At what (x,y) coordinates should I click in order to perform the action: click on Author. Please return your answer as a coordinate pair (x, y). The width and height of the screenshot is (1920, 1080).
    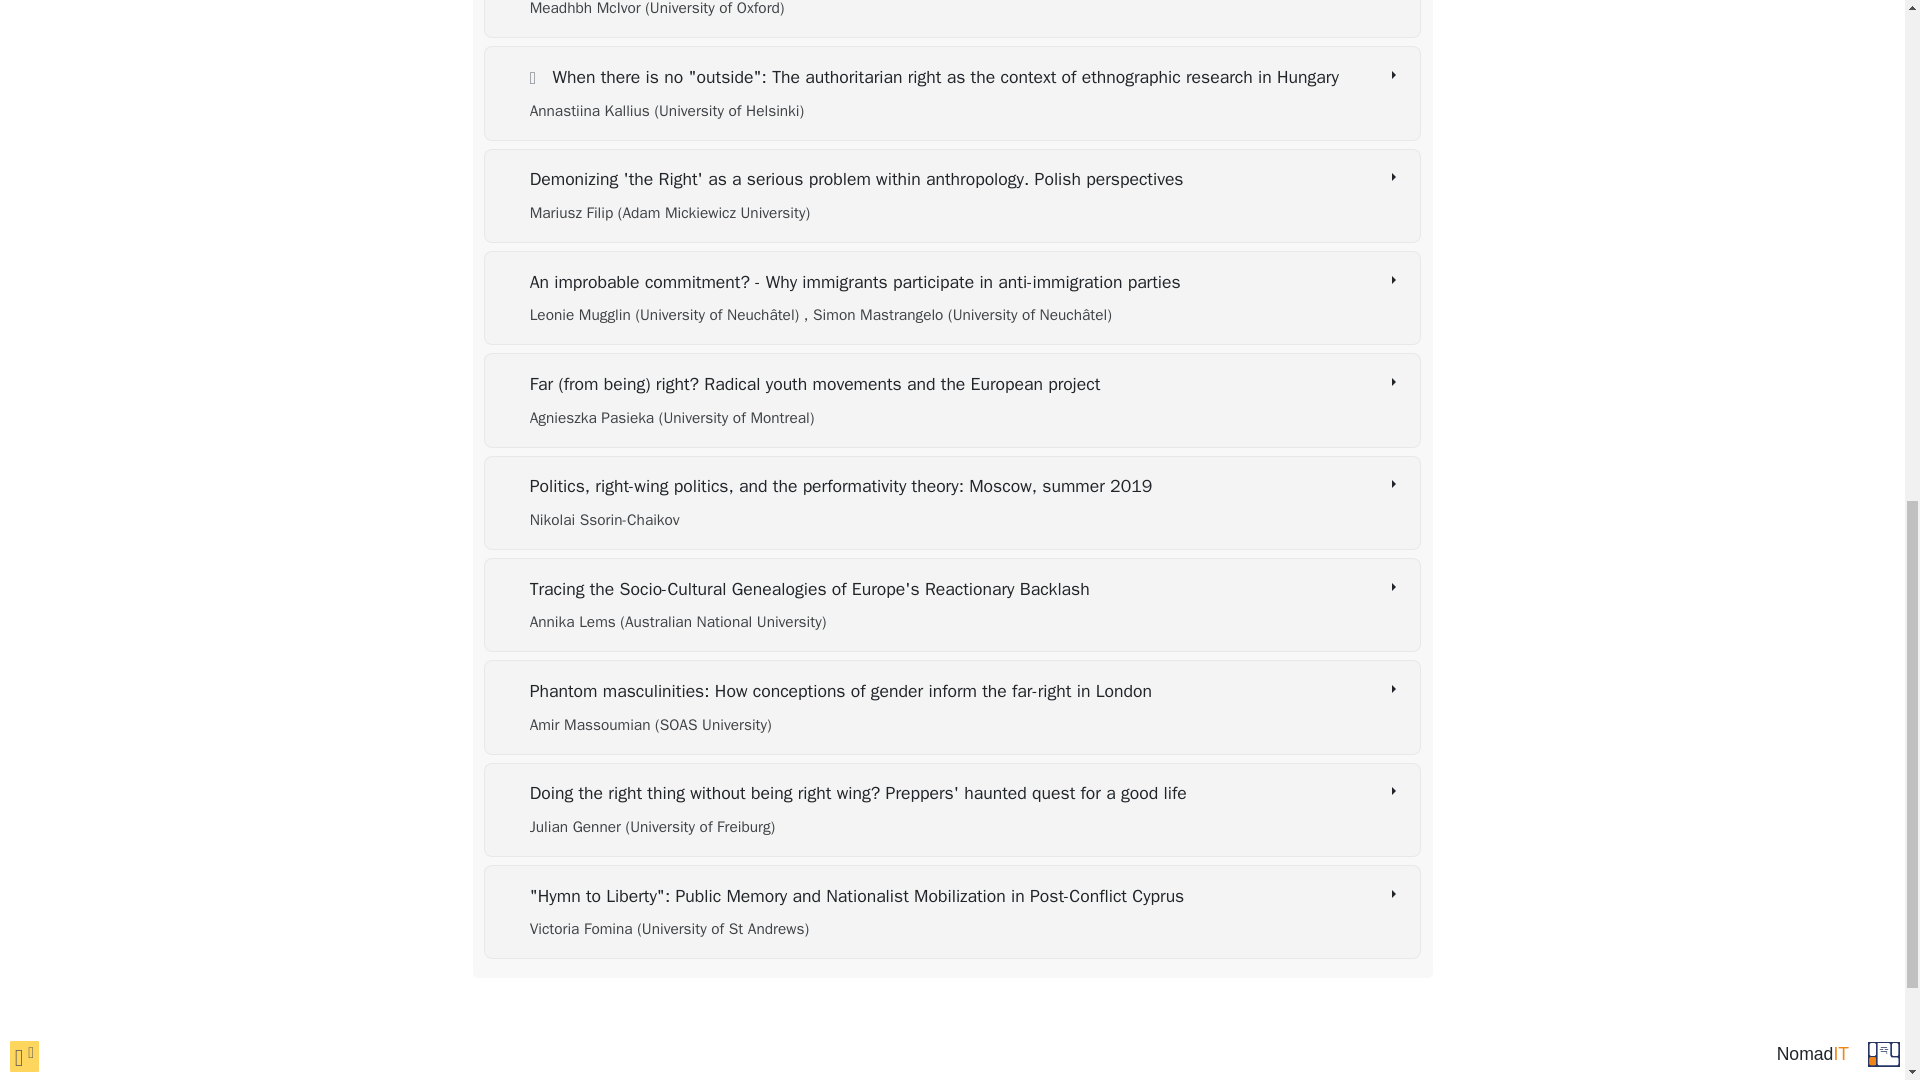
    Looking at the image, I should click on (604, 520).